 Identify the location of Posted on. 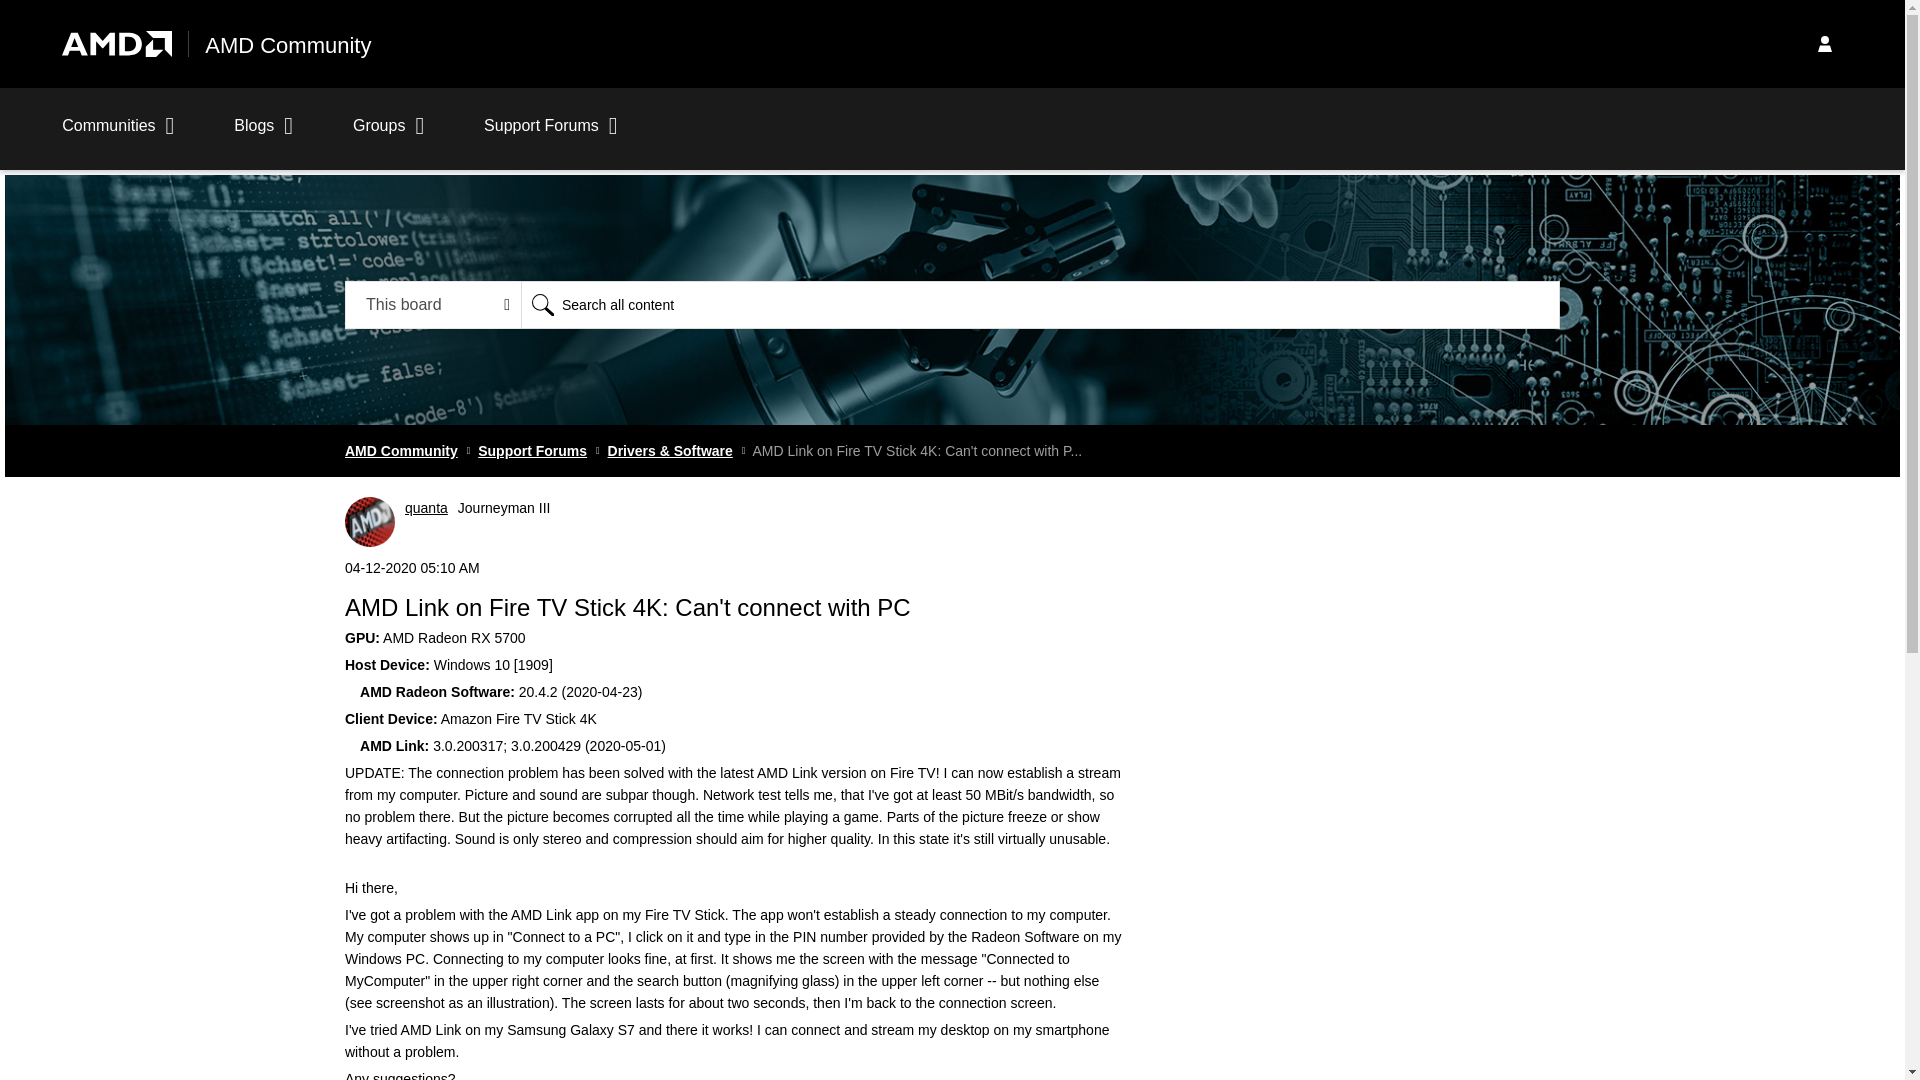
(735, 568).